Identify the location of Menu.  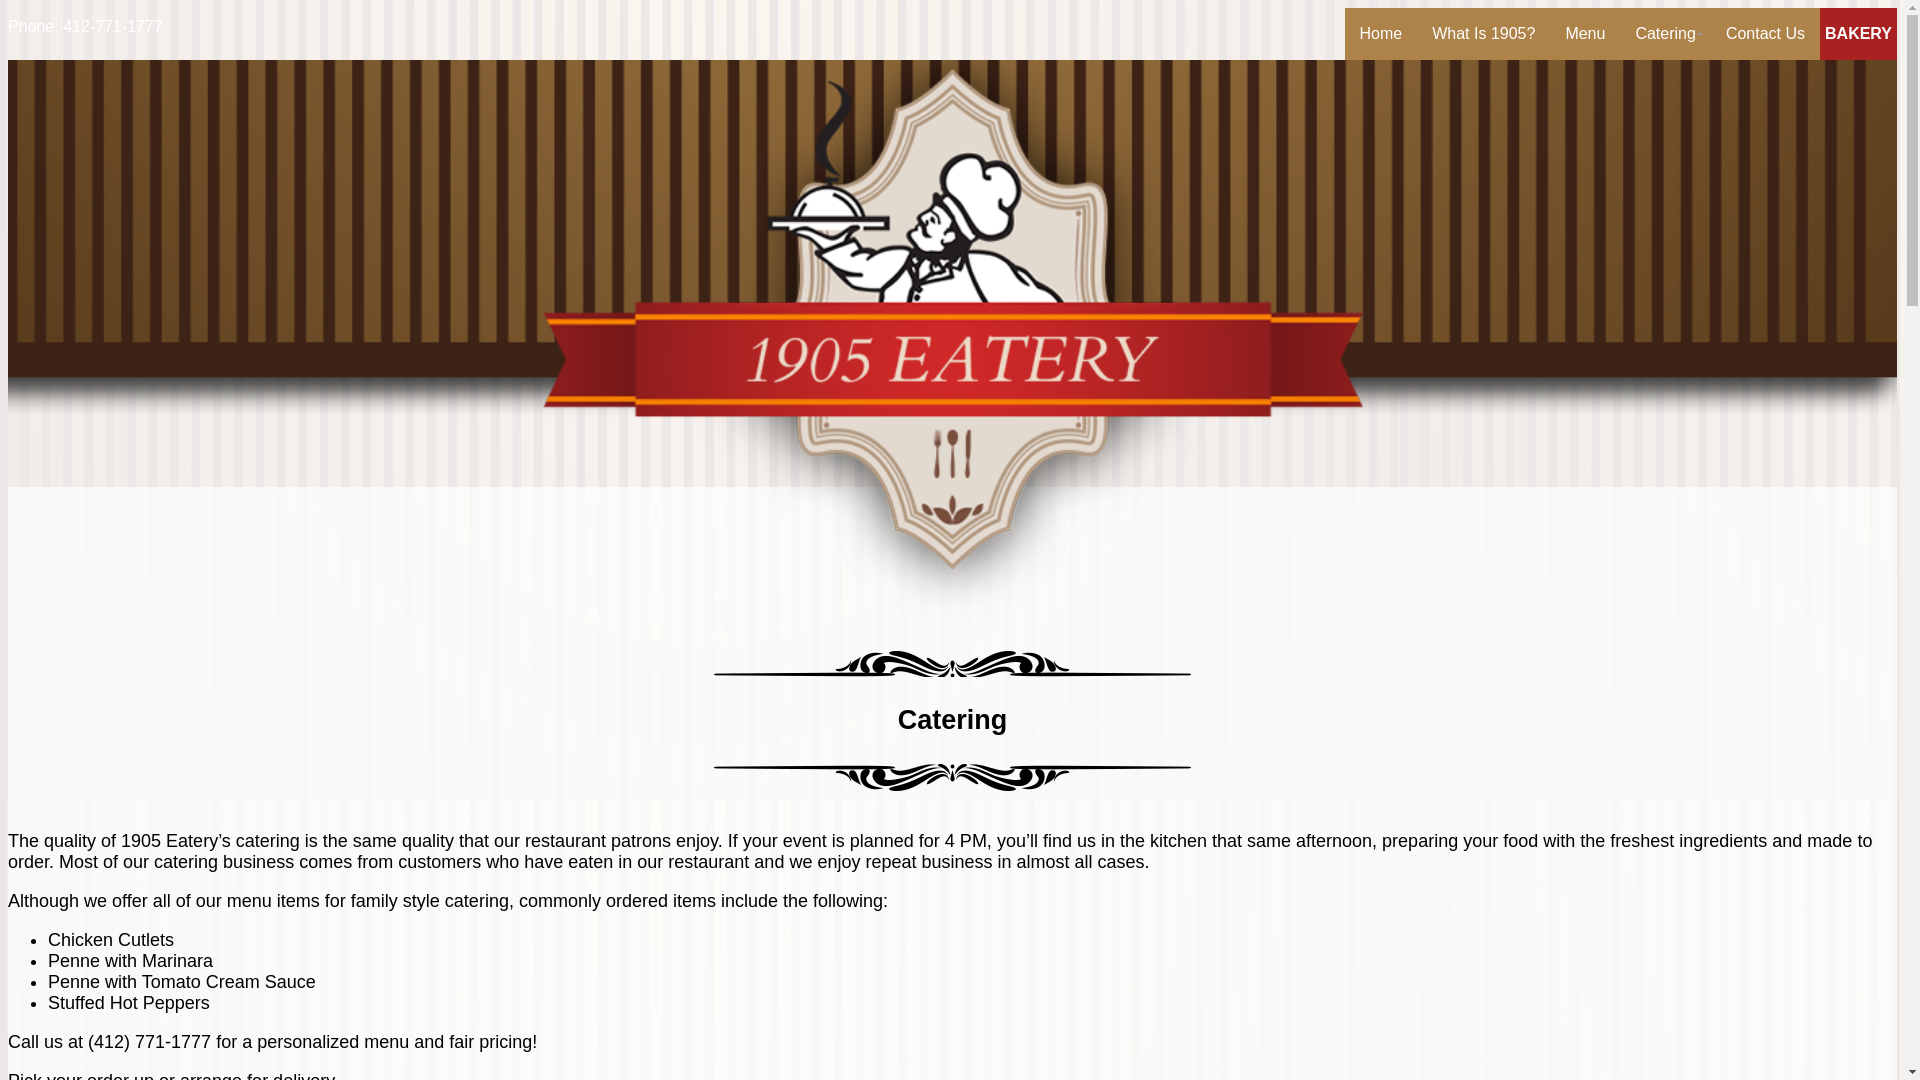
(1585, 34).